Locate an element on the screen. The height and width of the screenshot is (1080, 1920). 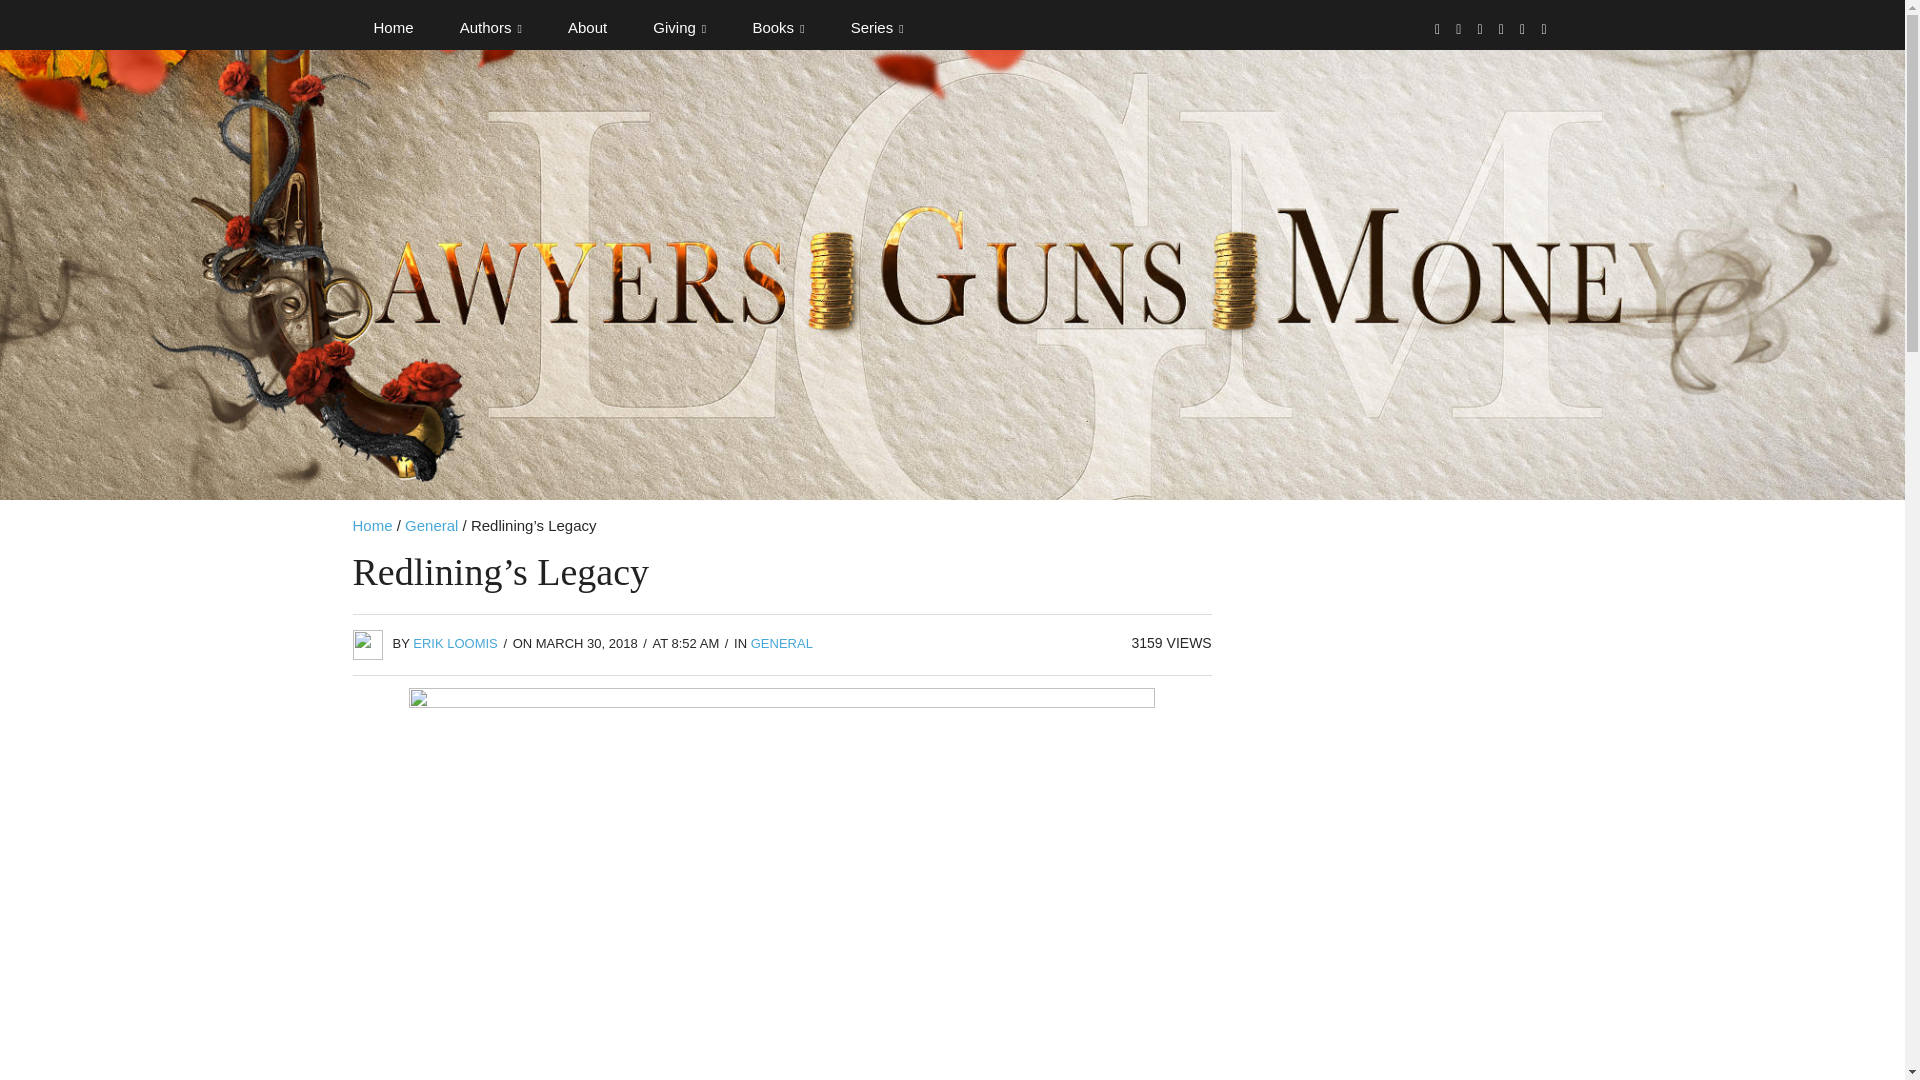
Authors is located at coordinates (491, 28).